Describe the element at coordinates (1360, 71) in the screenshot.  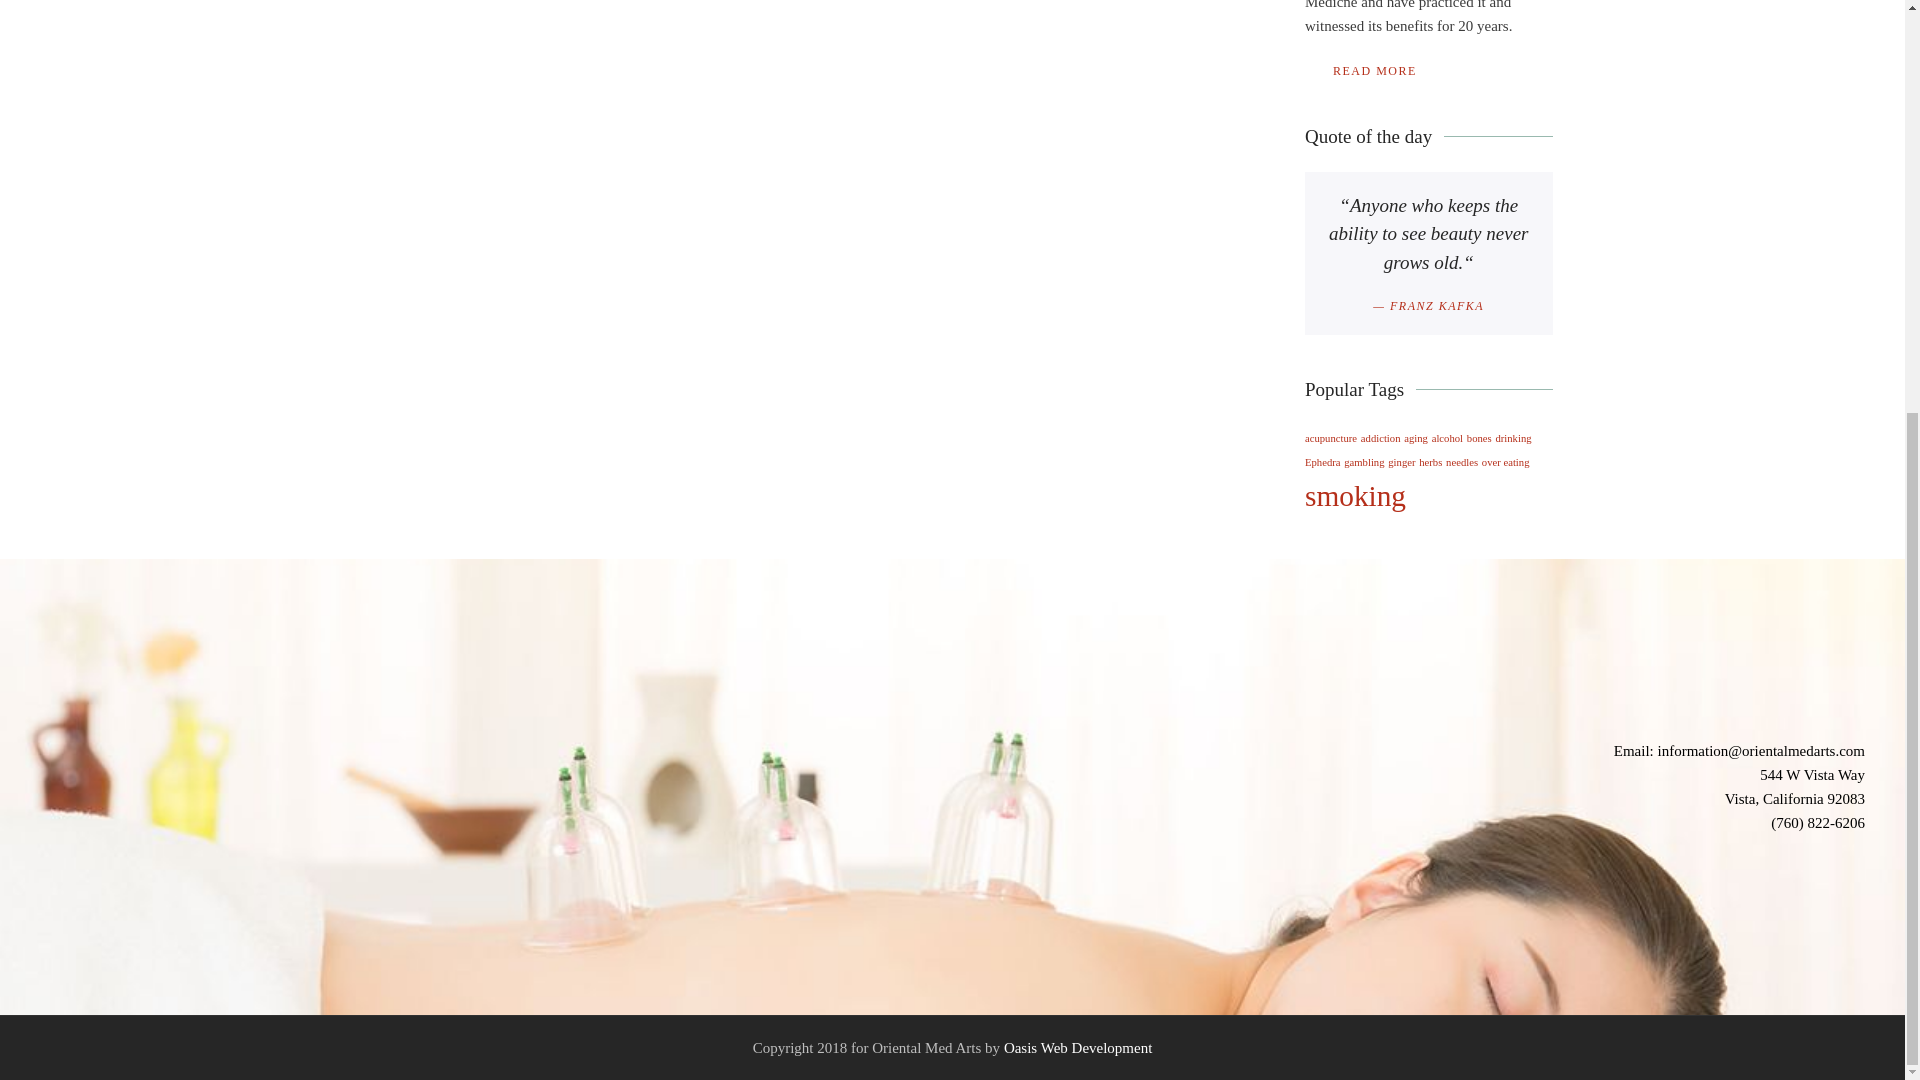
I see `READ MORE` at that location.